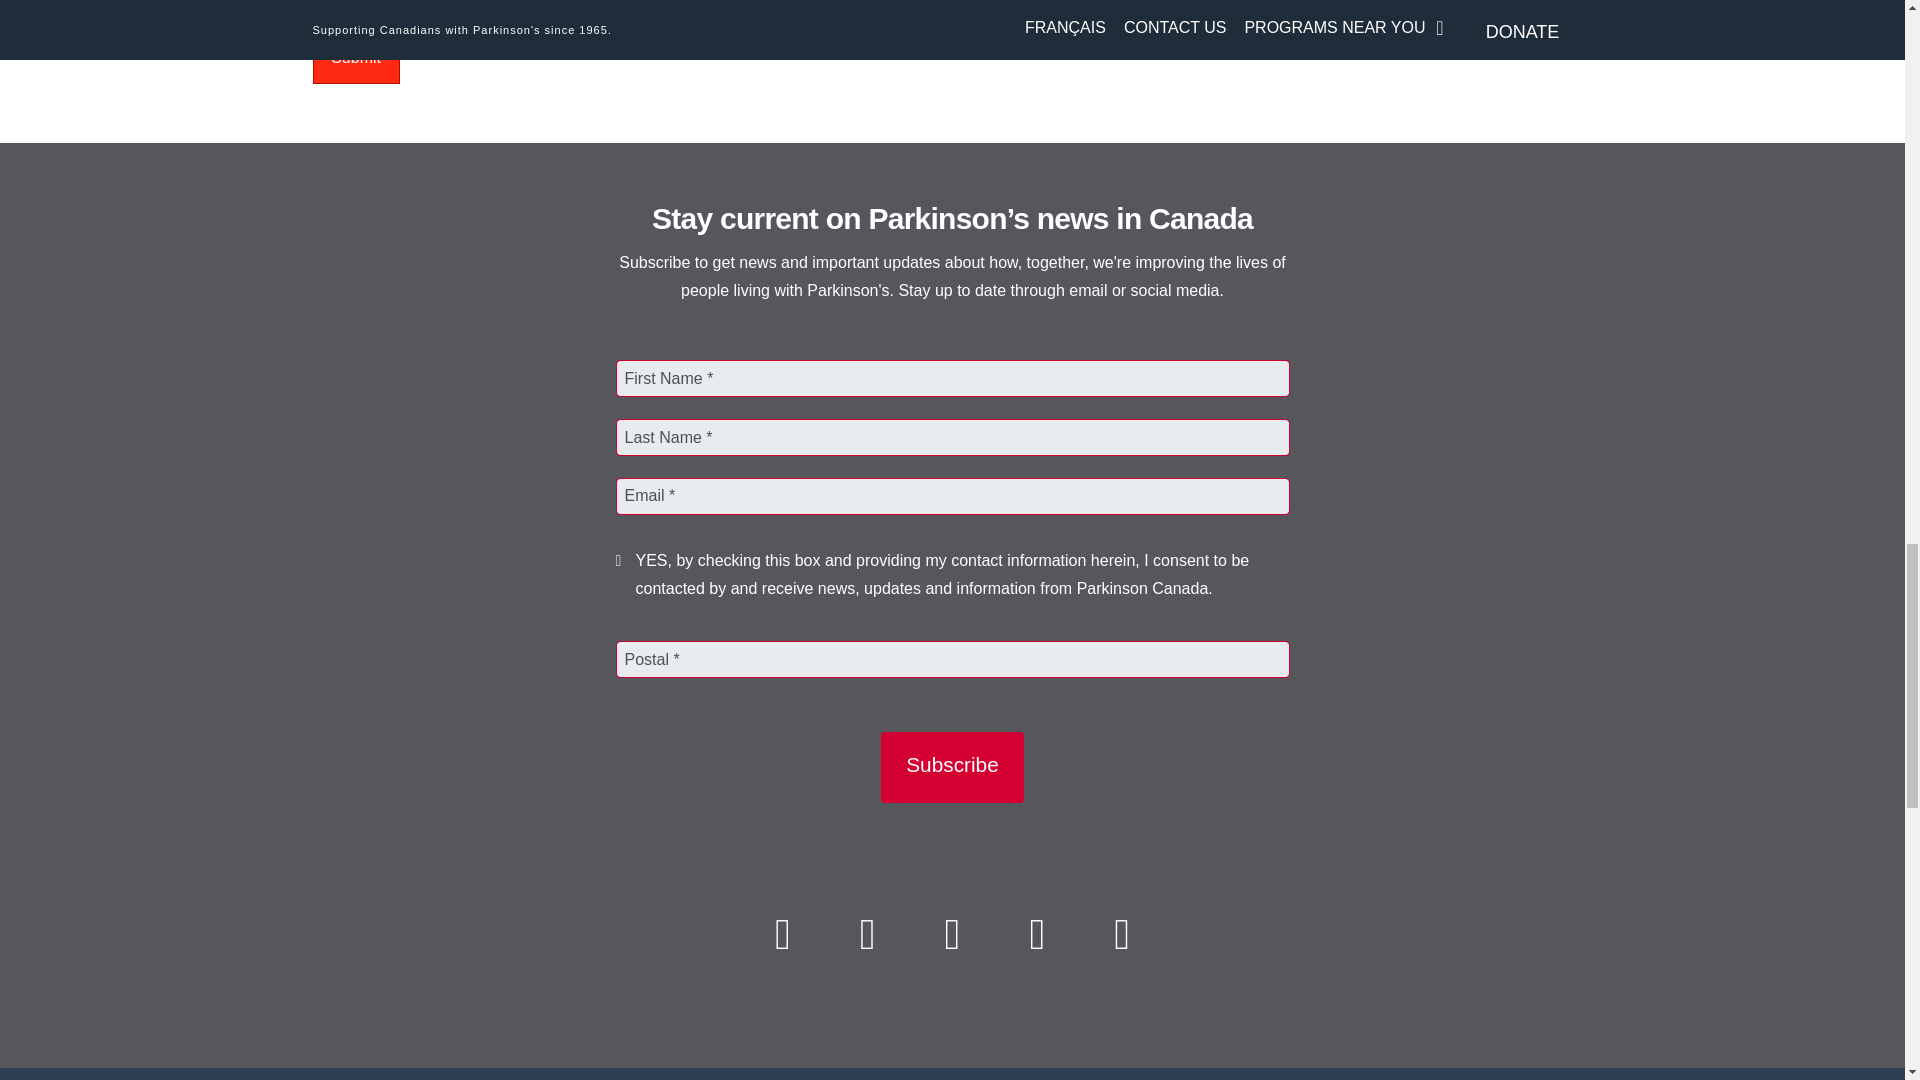 This screenshot has width=1920, height=1080. What do you see at coordinates (1036, 934) in the screenshot?
I see `YouTube` at bounding box center [1036, 934].